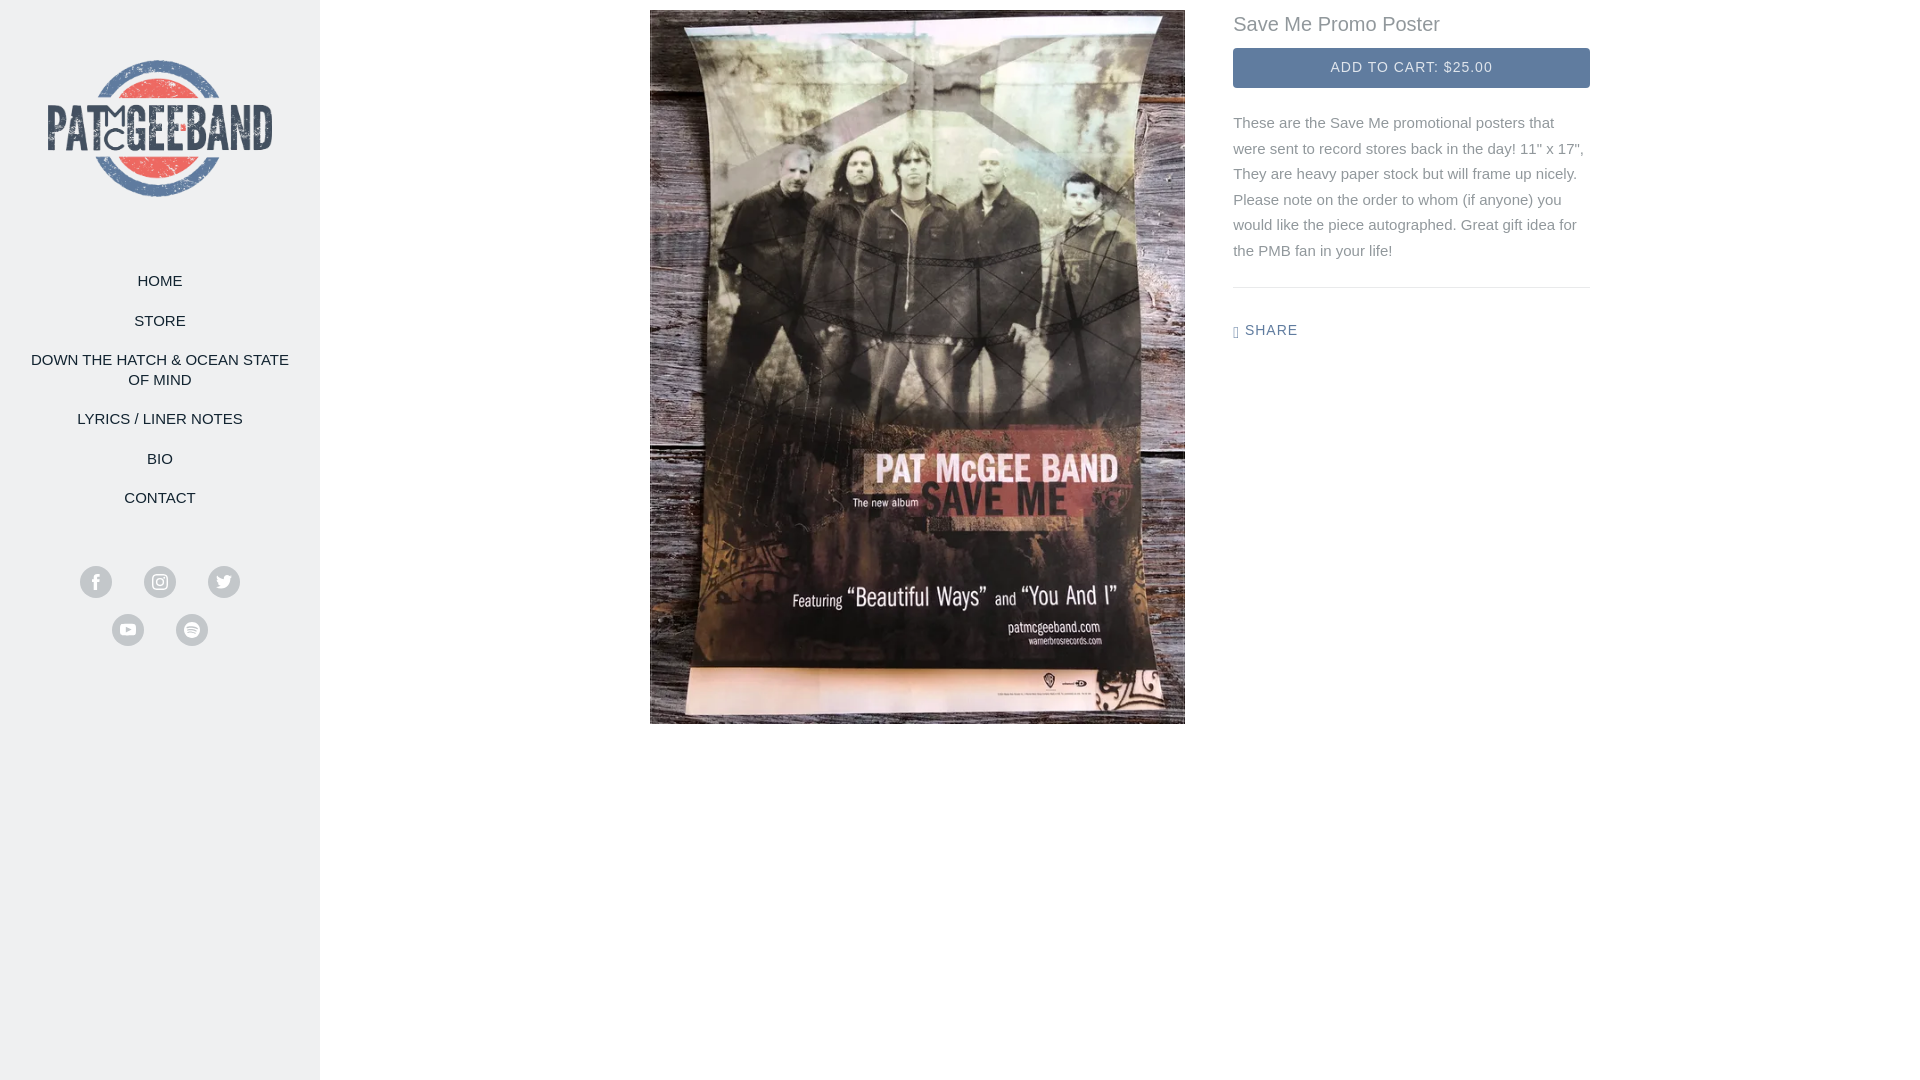  I want to click on STORE, so click(159, 320).